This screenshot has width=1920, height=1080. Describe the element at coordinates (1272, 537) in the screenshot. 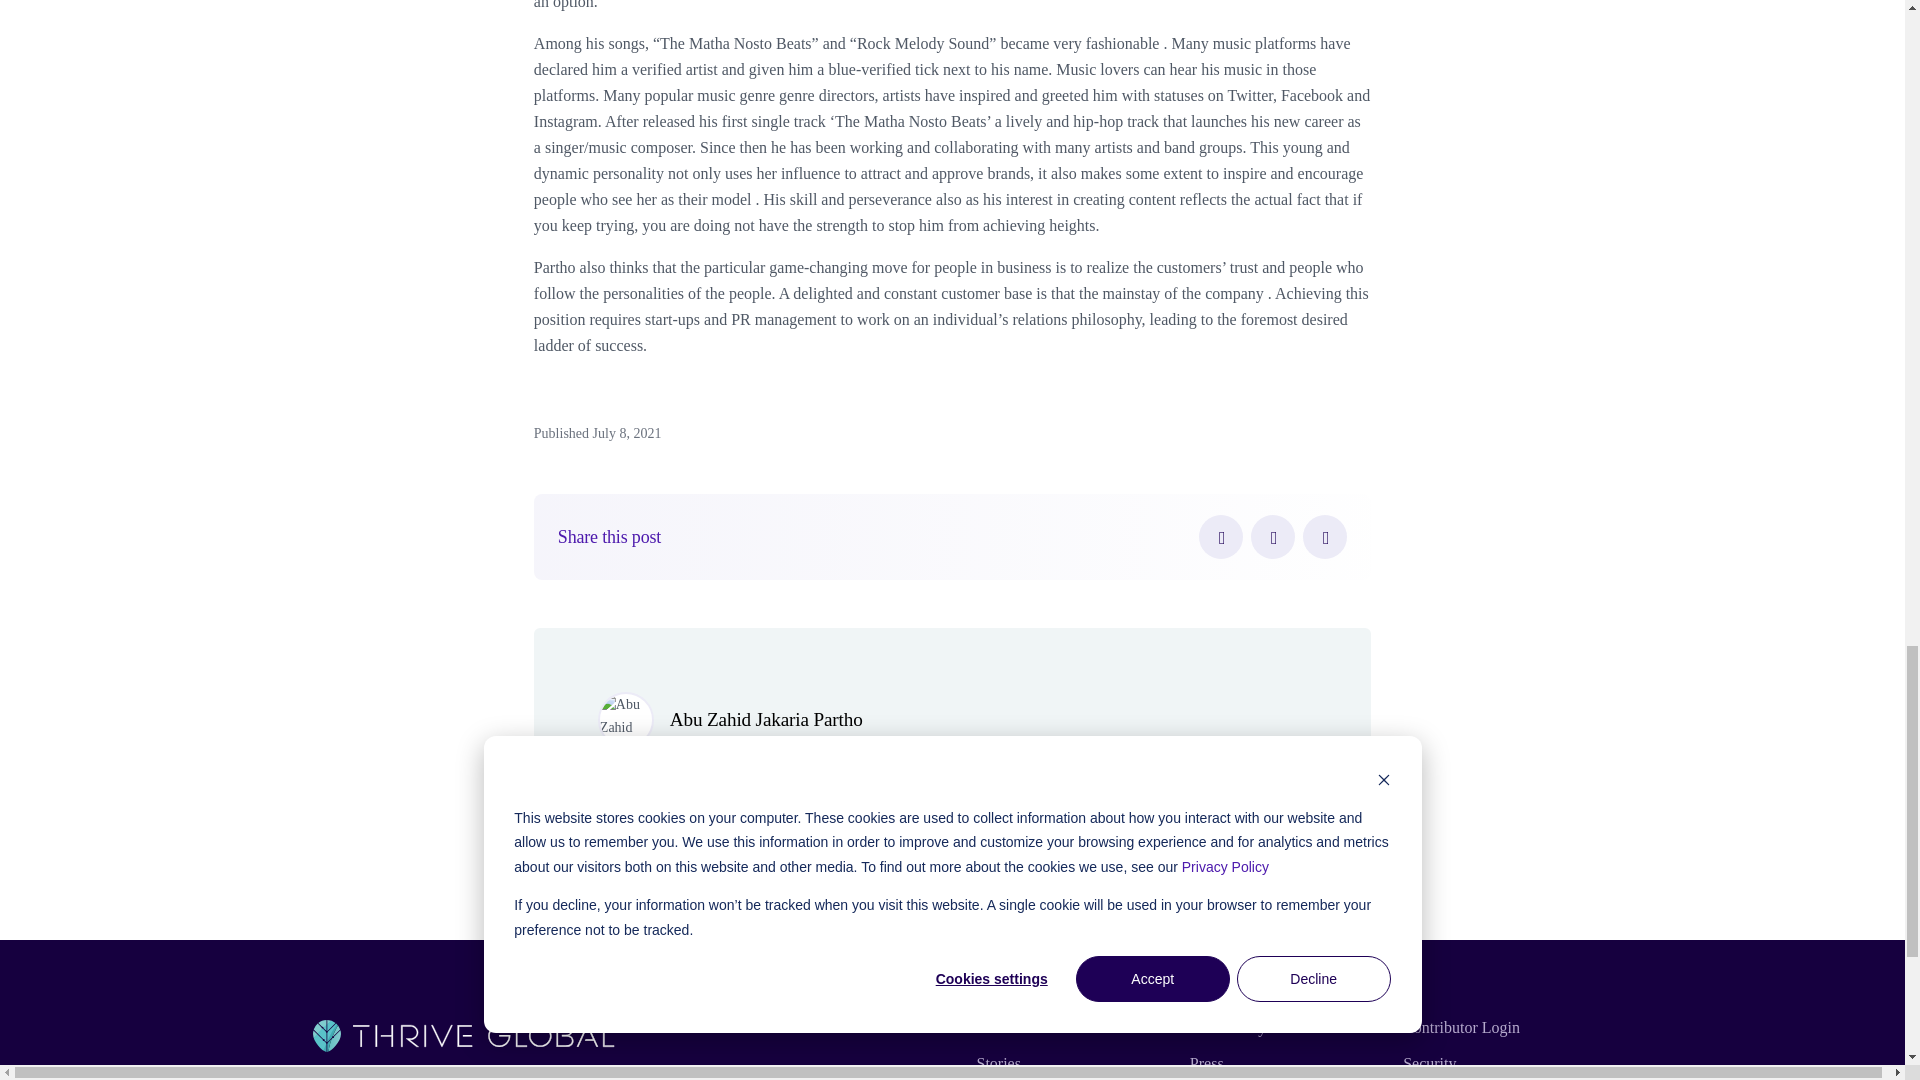

I see `Twitter` at that location.